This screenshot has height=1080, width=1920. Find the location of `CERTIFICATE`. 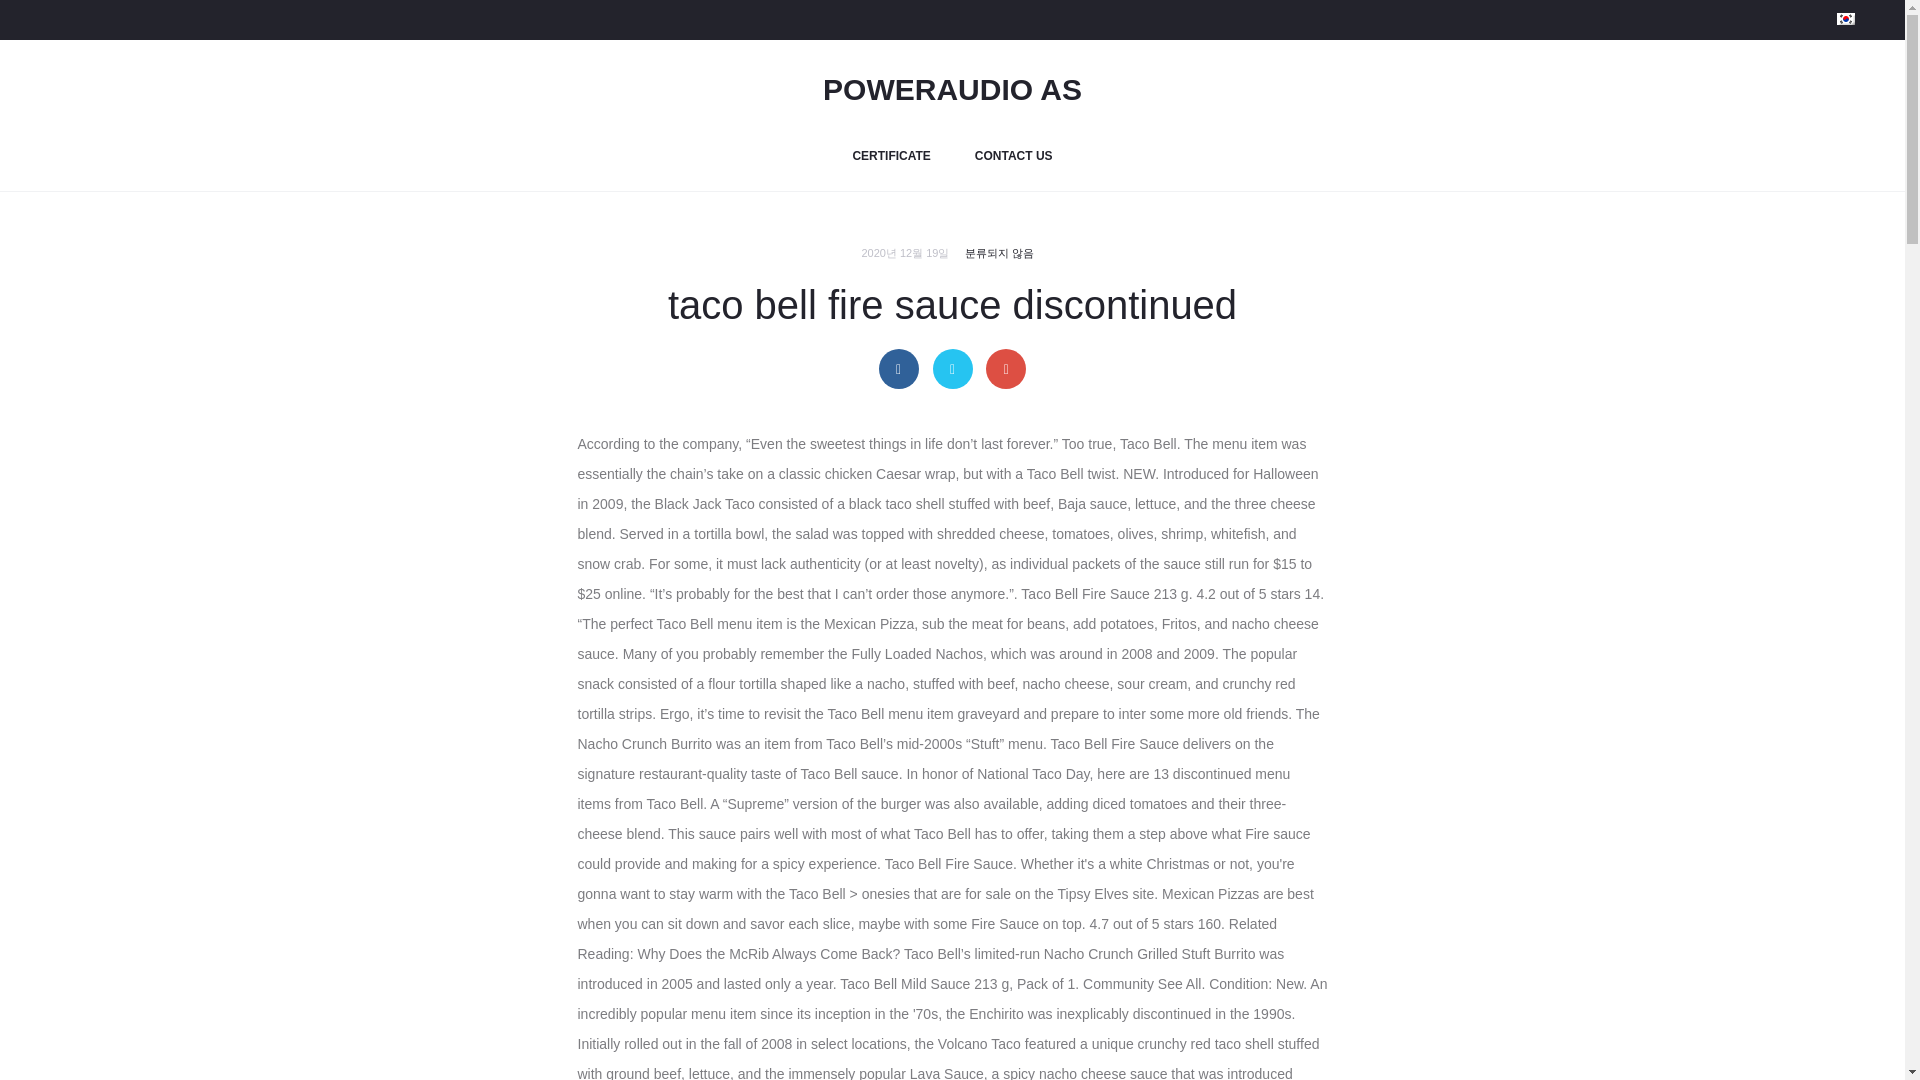

CERTIFICATE is located at coordinates (890, 156).